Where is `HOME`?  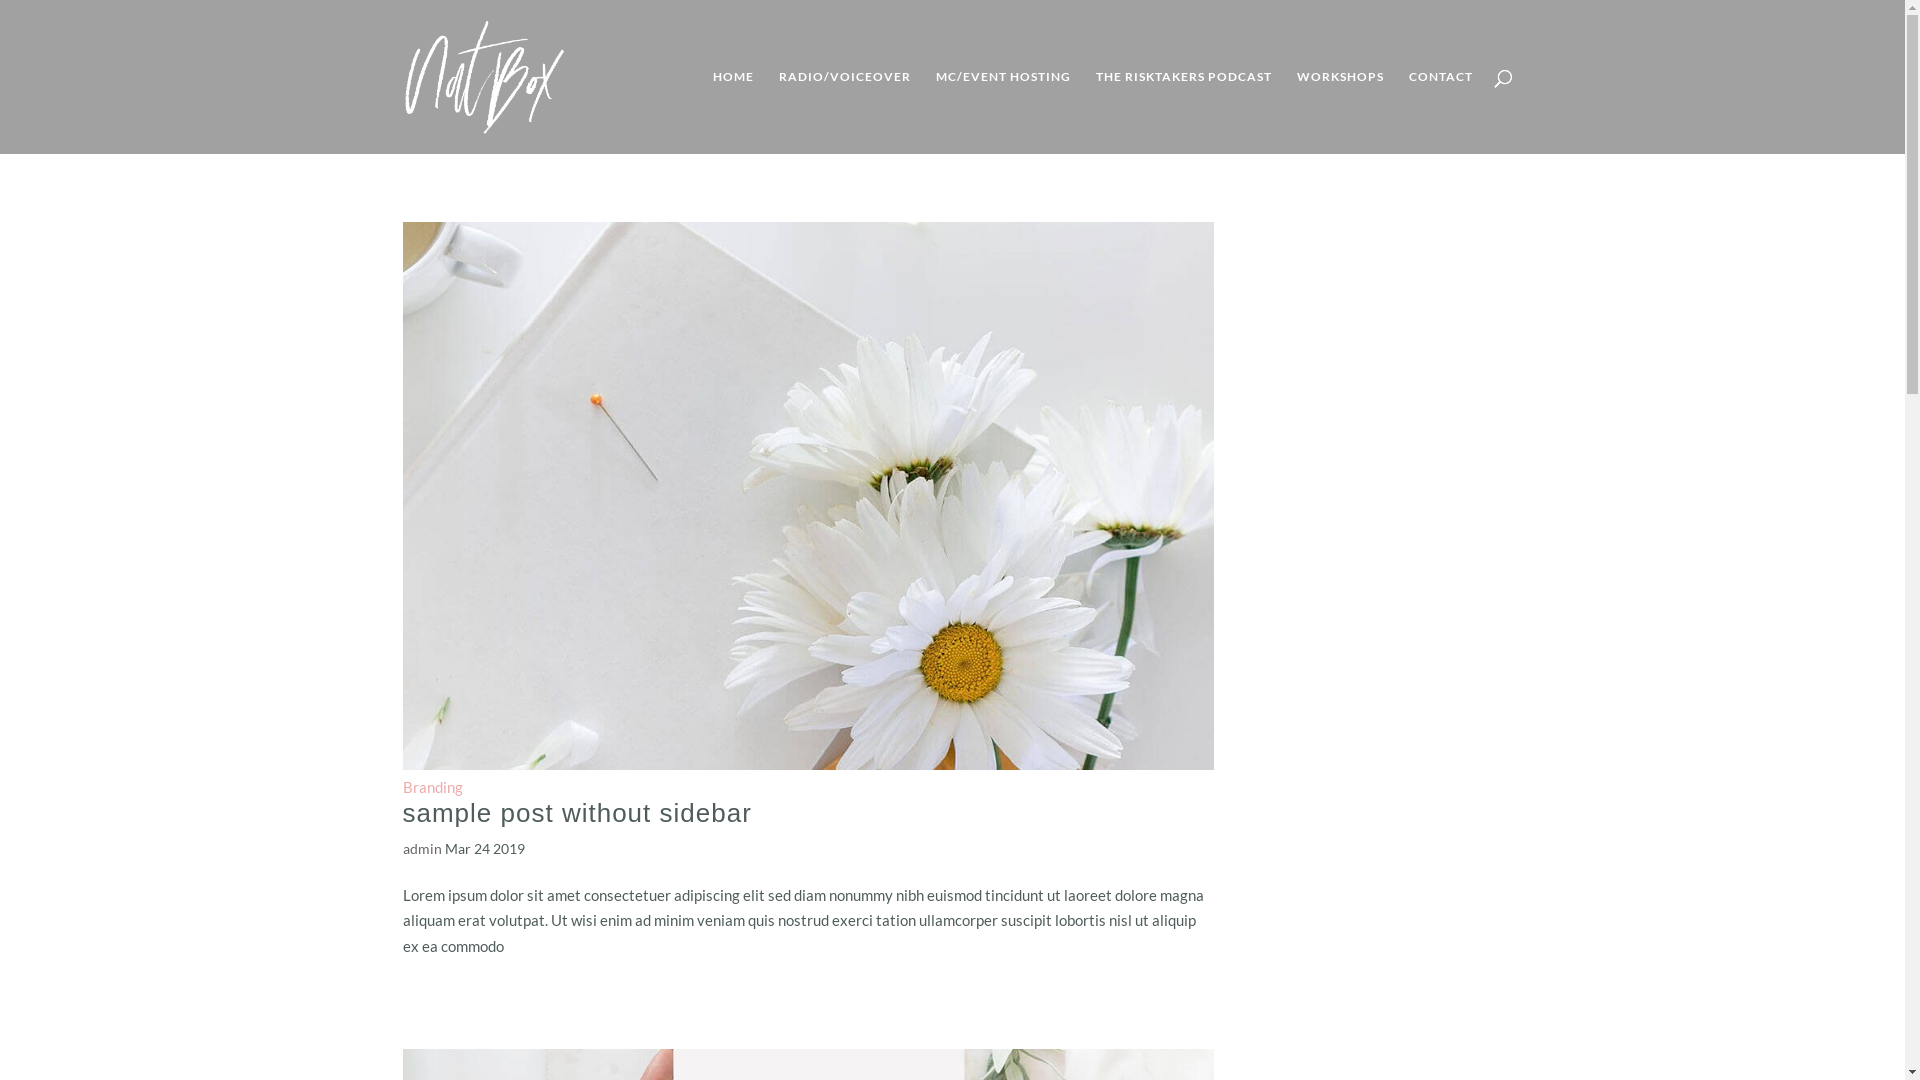
HOME is located at coordinates (732, 112).